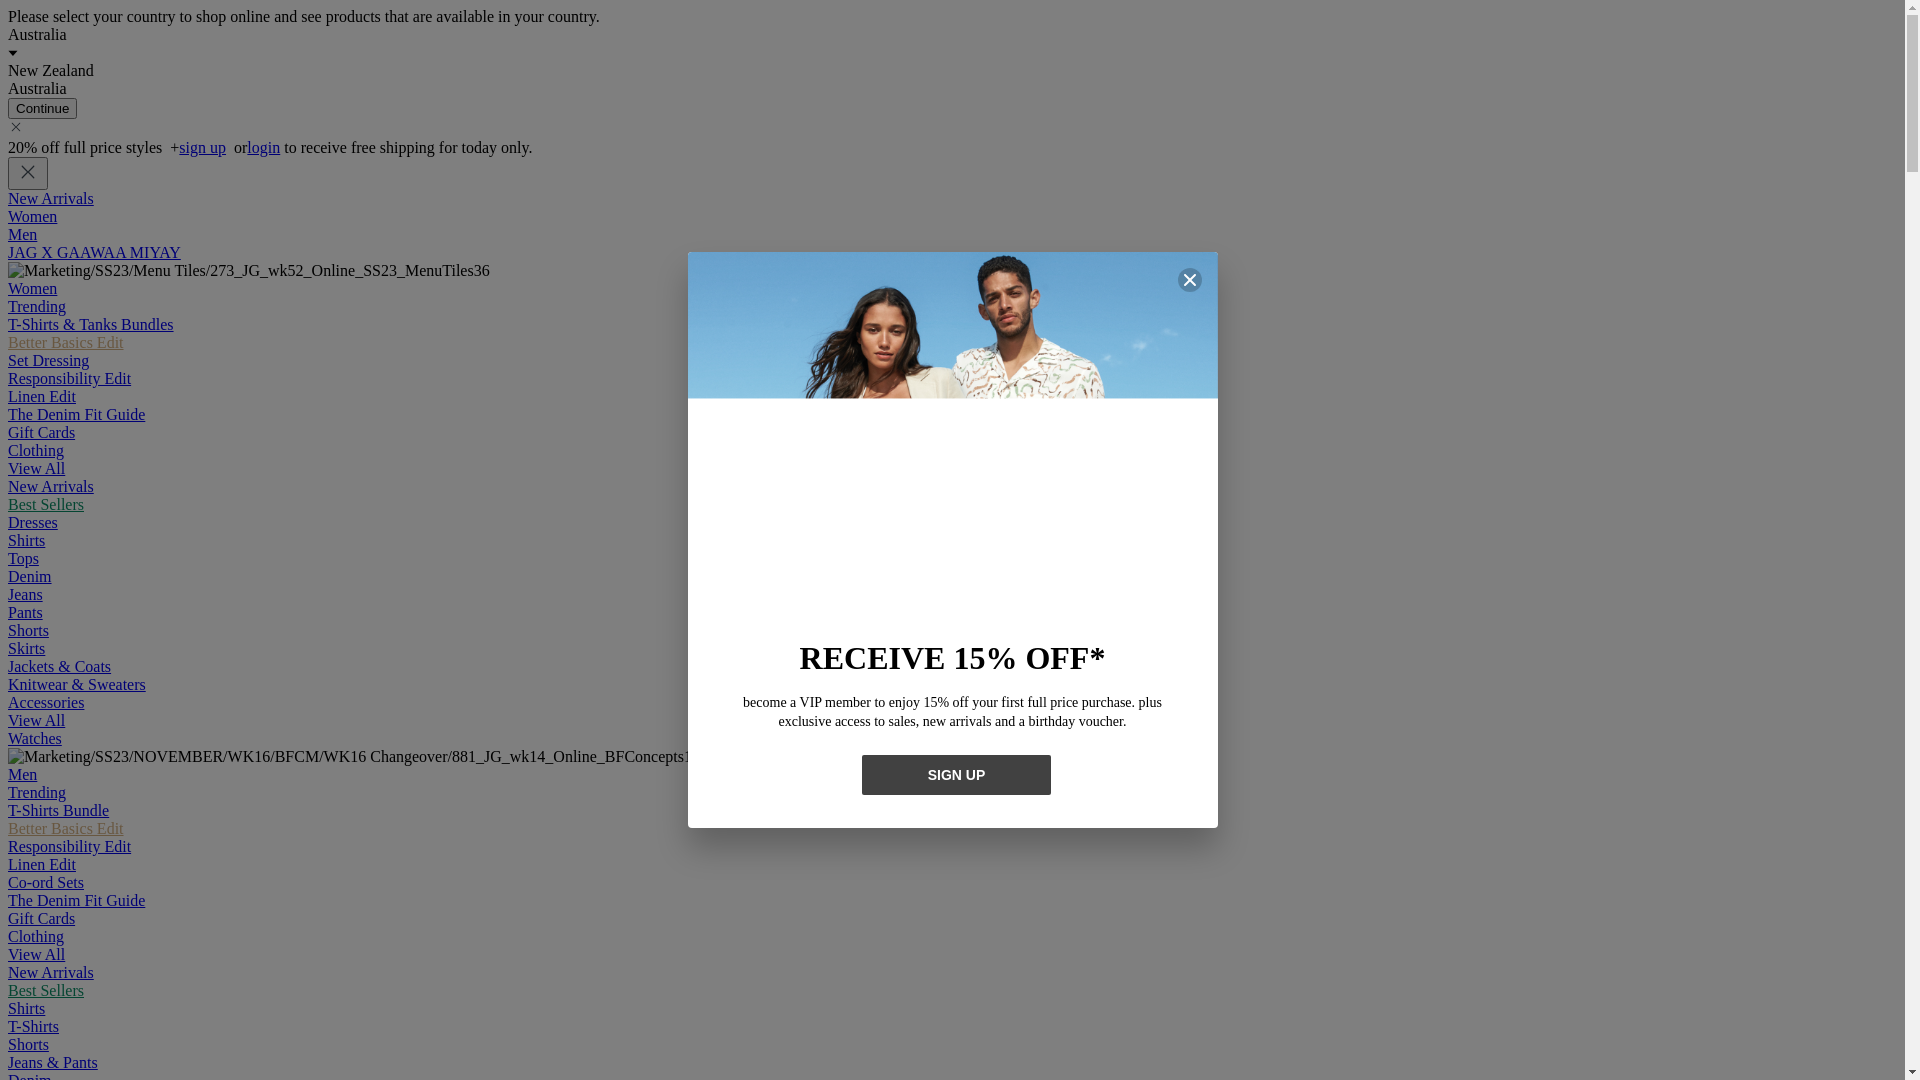 The width and height of the screenshot is (1920, 1080). I want to click on Denim, so click(30, 576).